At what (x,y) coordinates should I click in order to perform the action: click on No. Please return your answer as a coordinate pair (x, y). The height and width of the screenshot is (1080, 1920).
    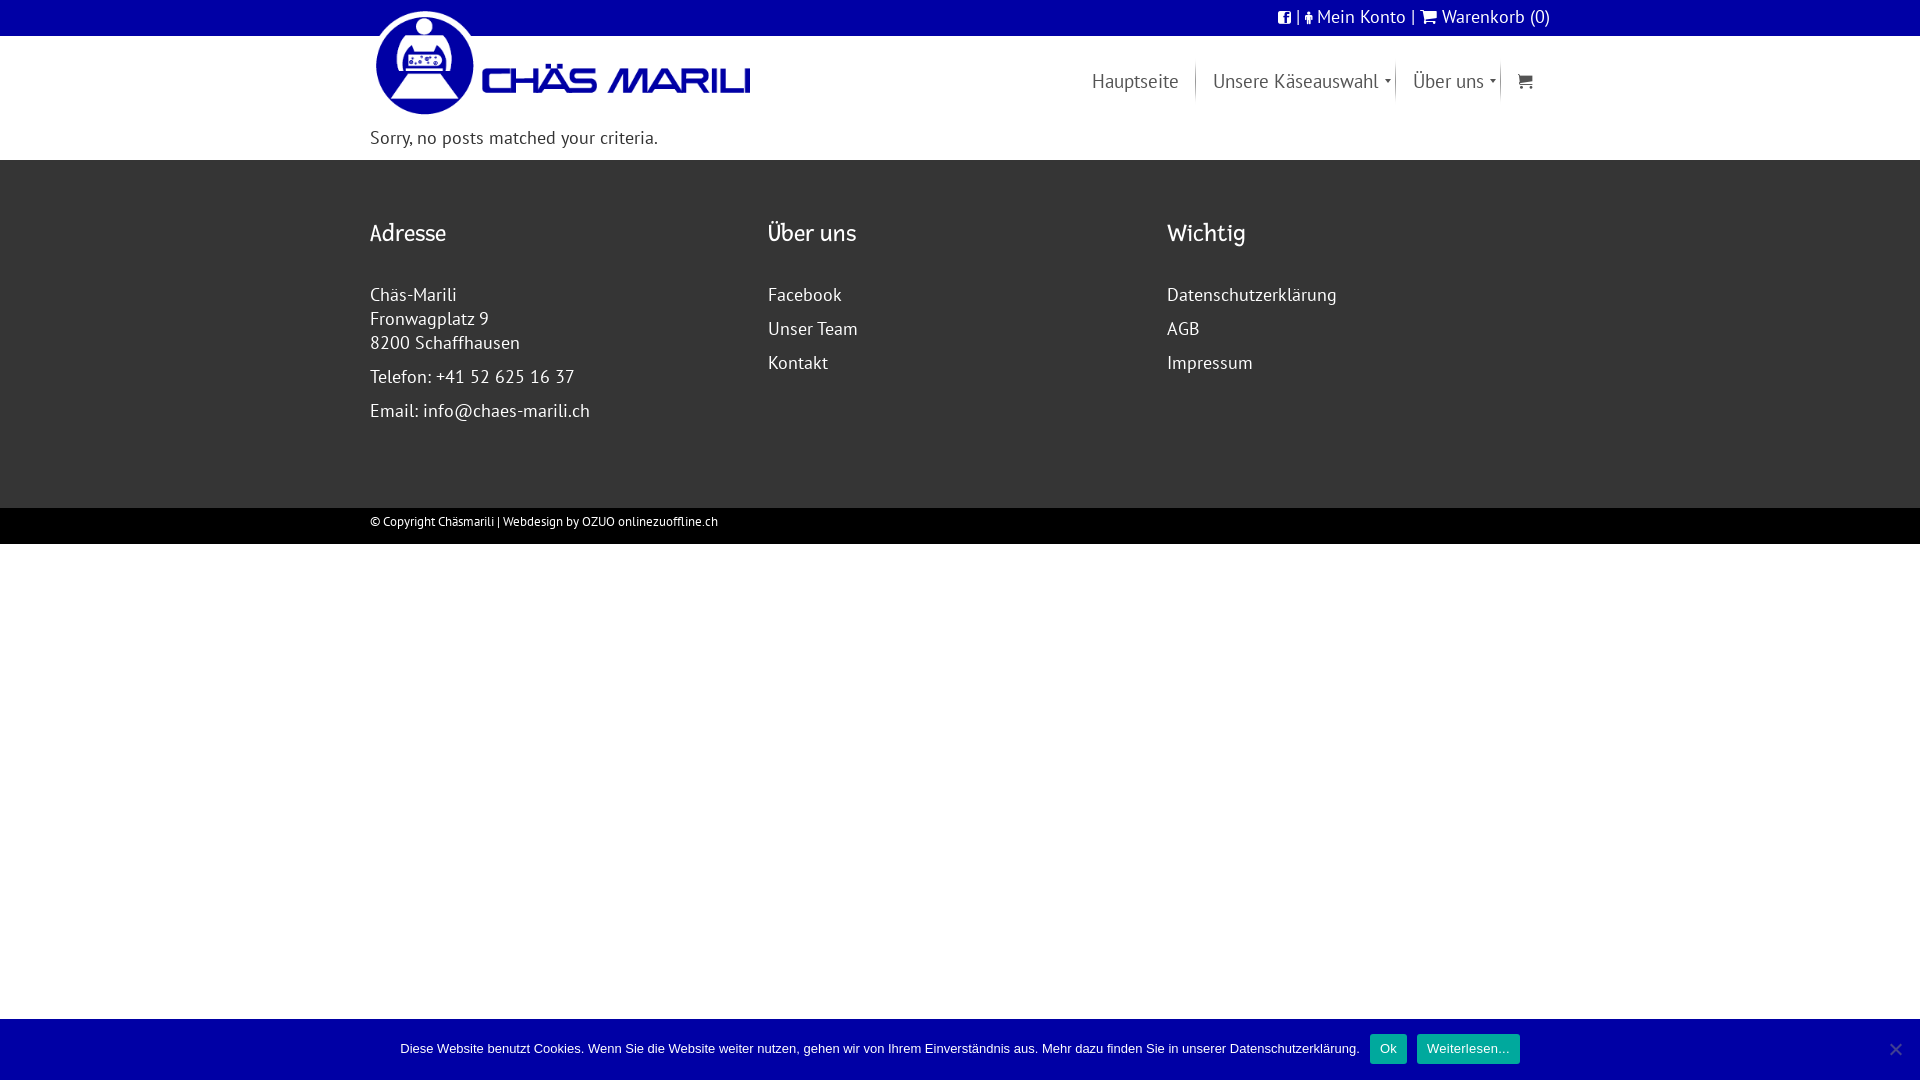
    Looking at the image, I should click on (1895, 1049).